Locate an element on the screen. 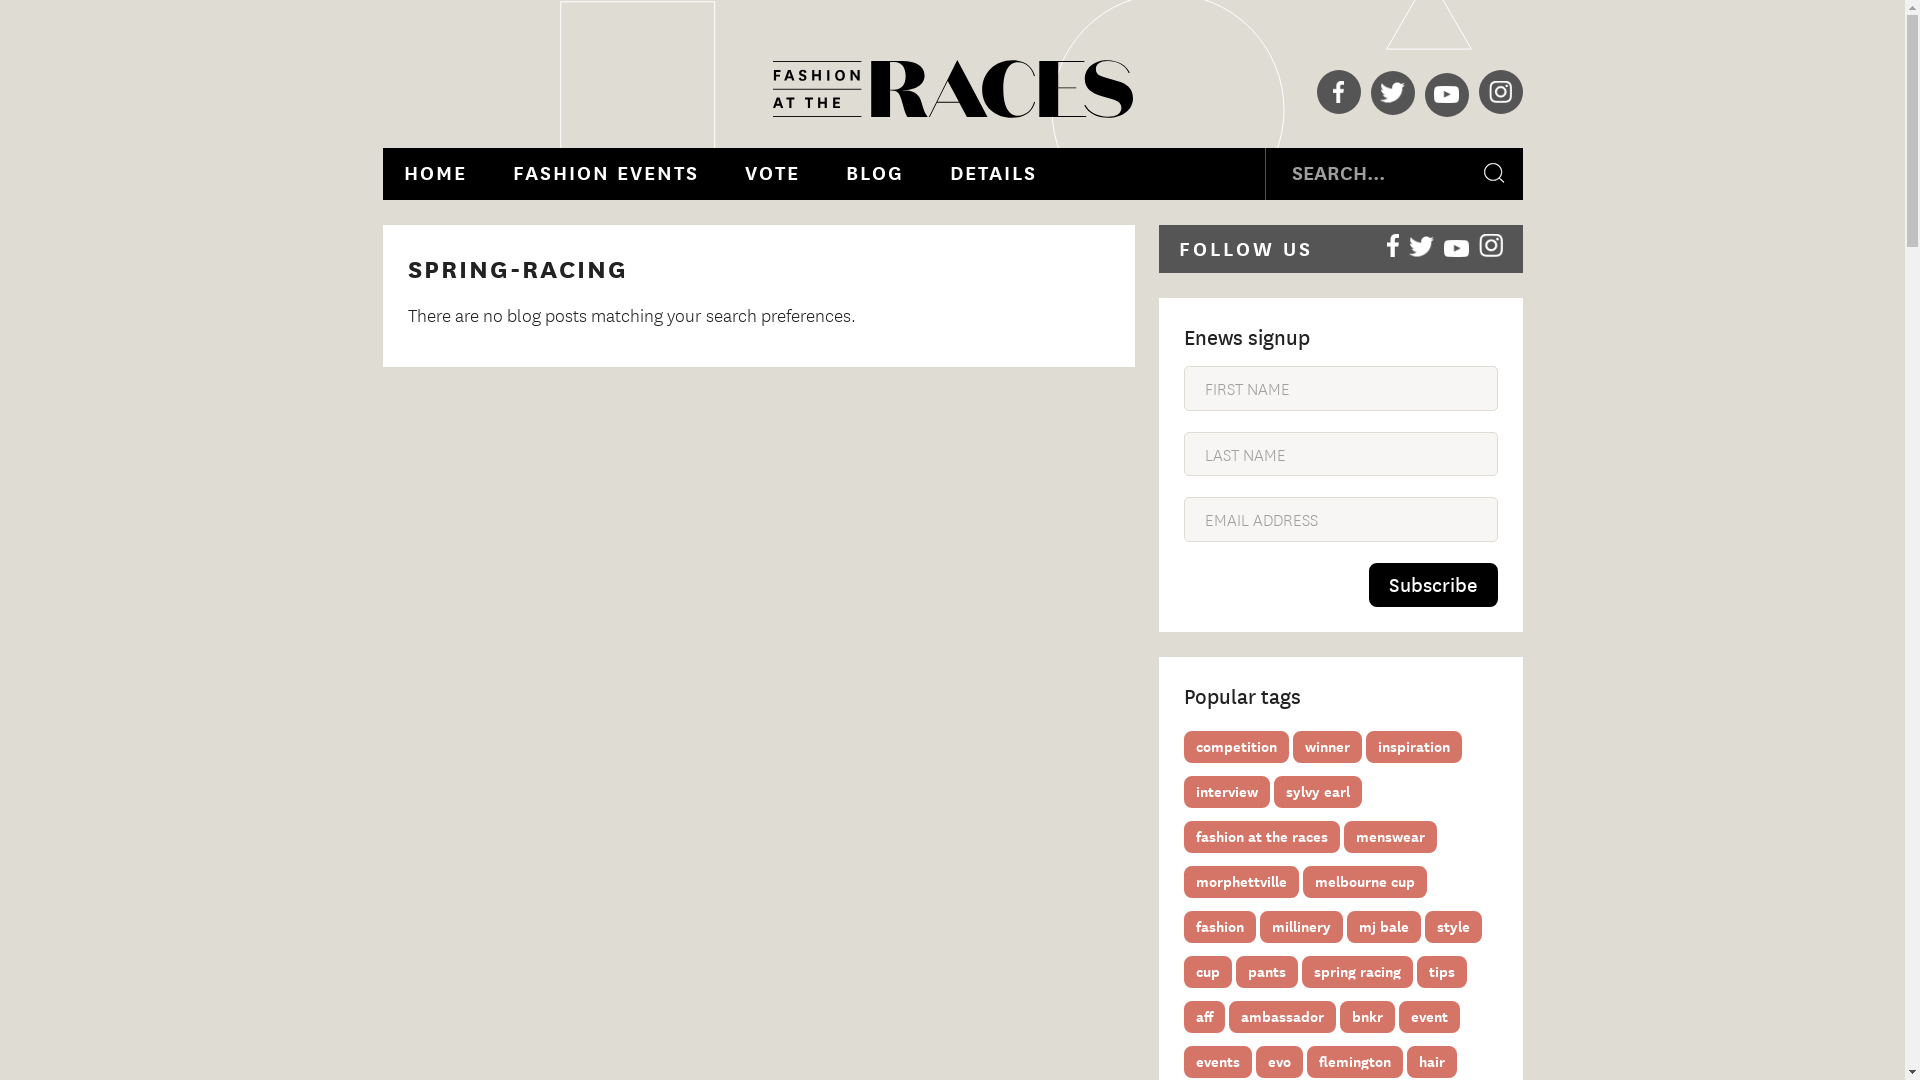 The width and height of the screenshot is (1920, 1080). flemington is located at coordinates (1354, 1062).